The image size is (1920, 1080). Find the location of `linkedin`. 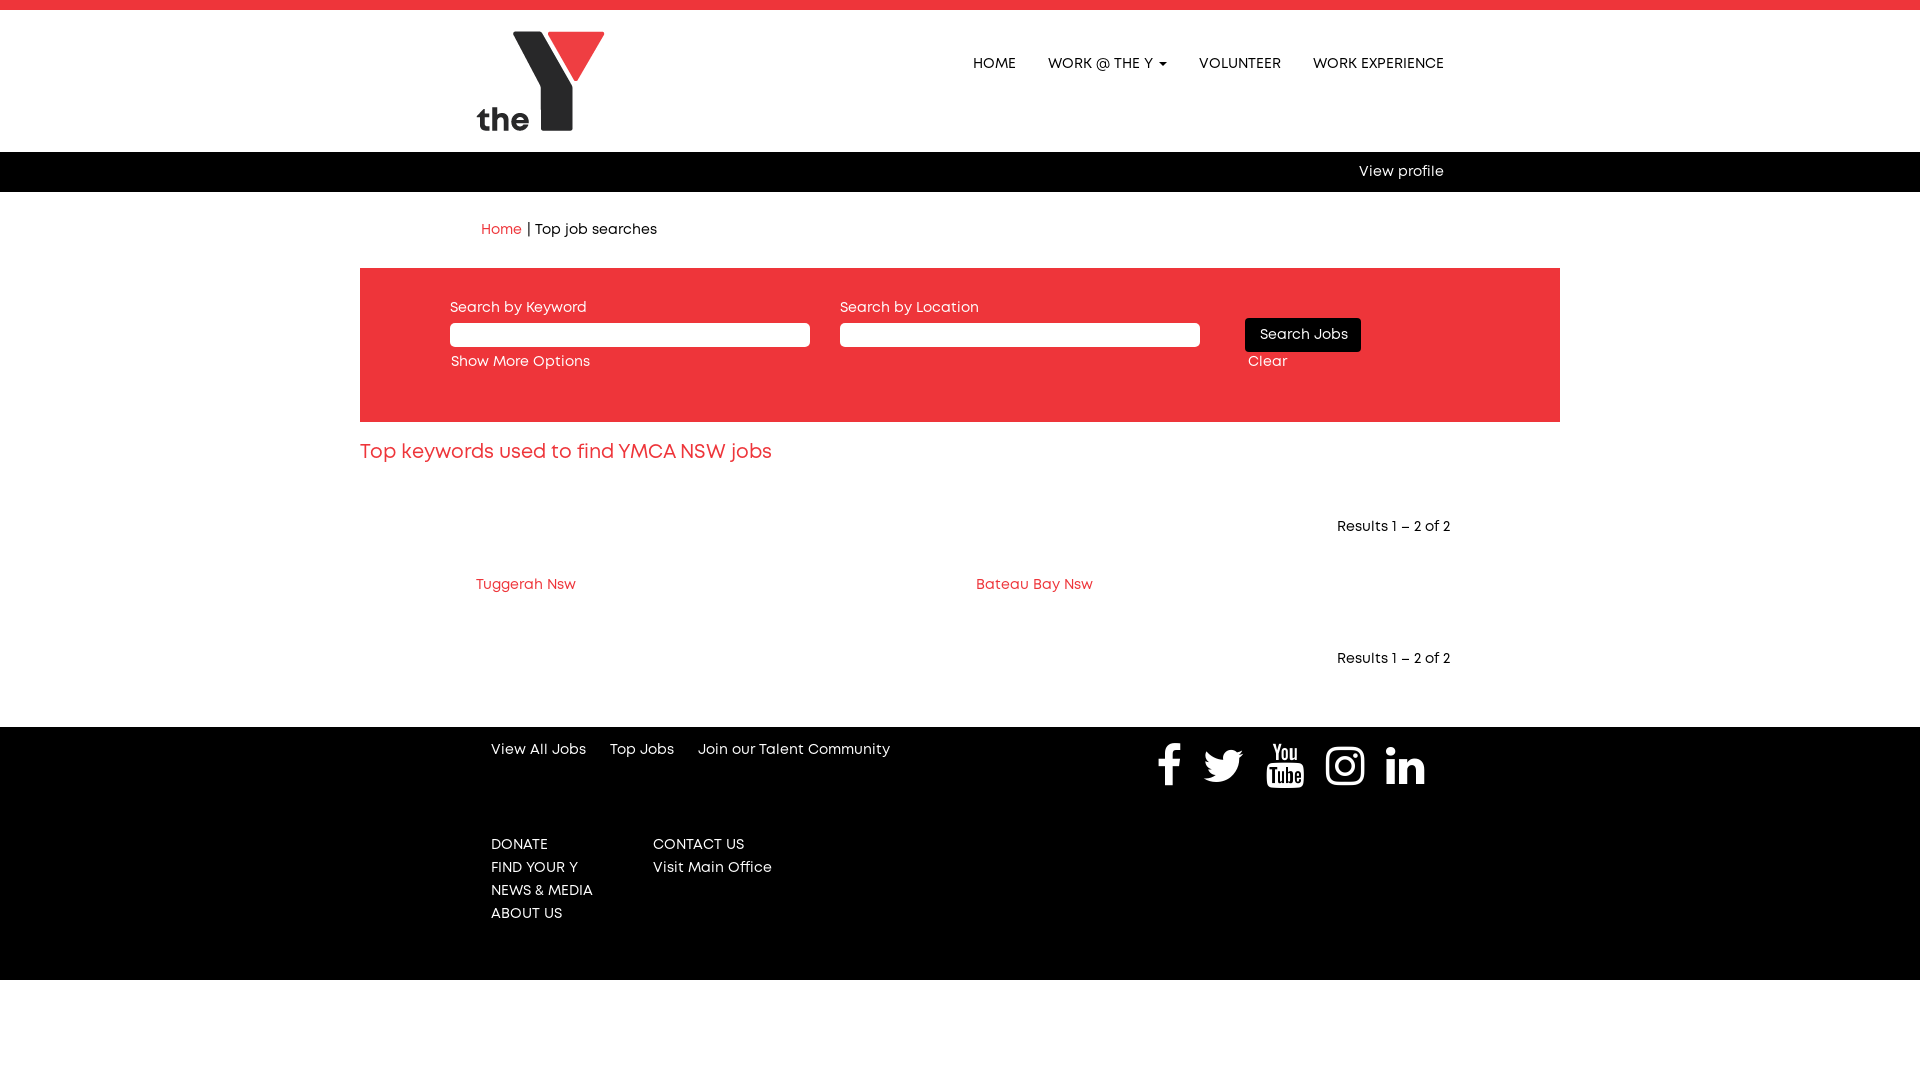

linkedin is located at coordinates (1406, 767).